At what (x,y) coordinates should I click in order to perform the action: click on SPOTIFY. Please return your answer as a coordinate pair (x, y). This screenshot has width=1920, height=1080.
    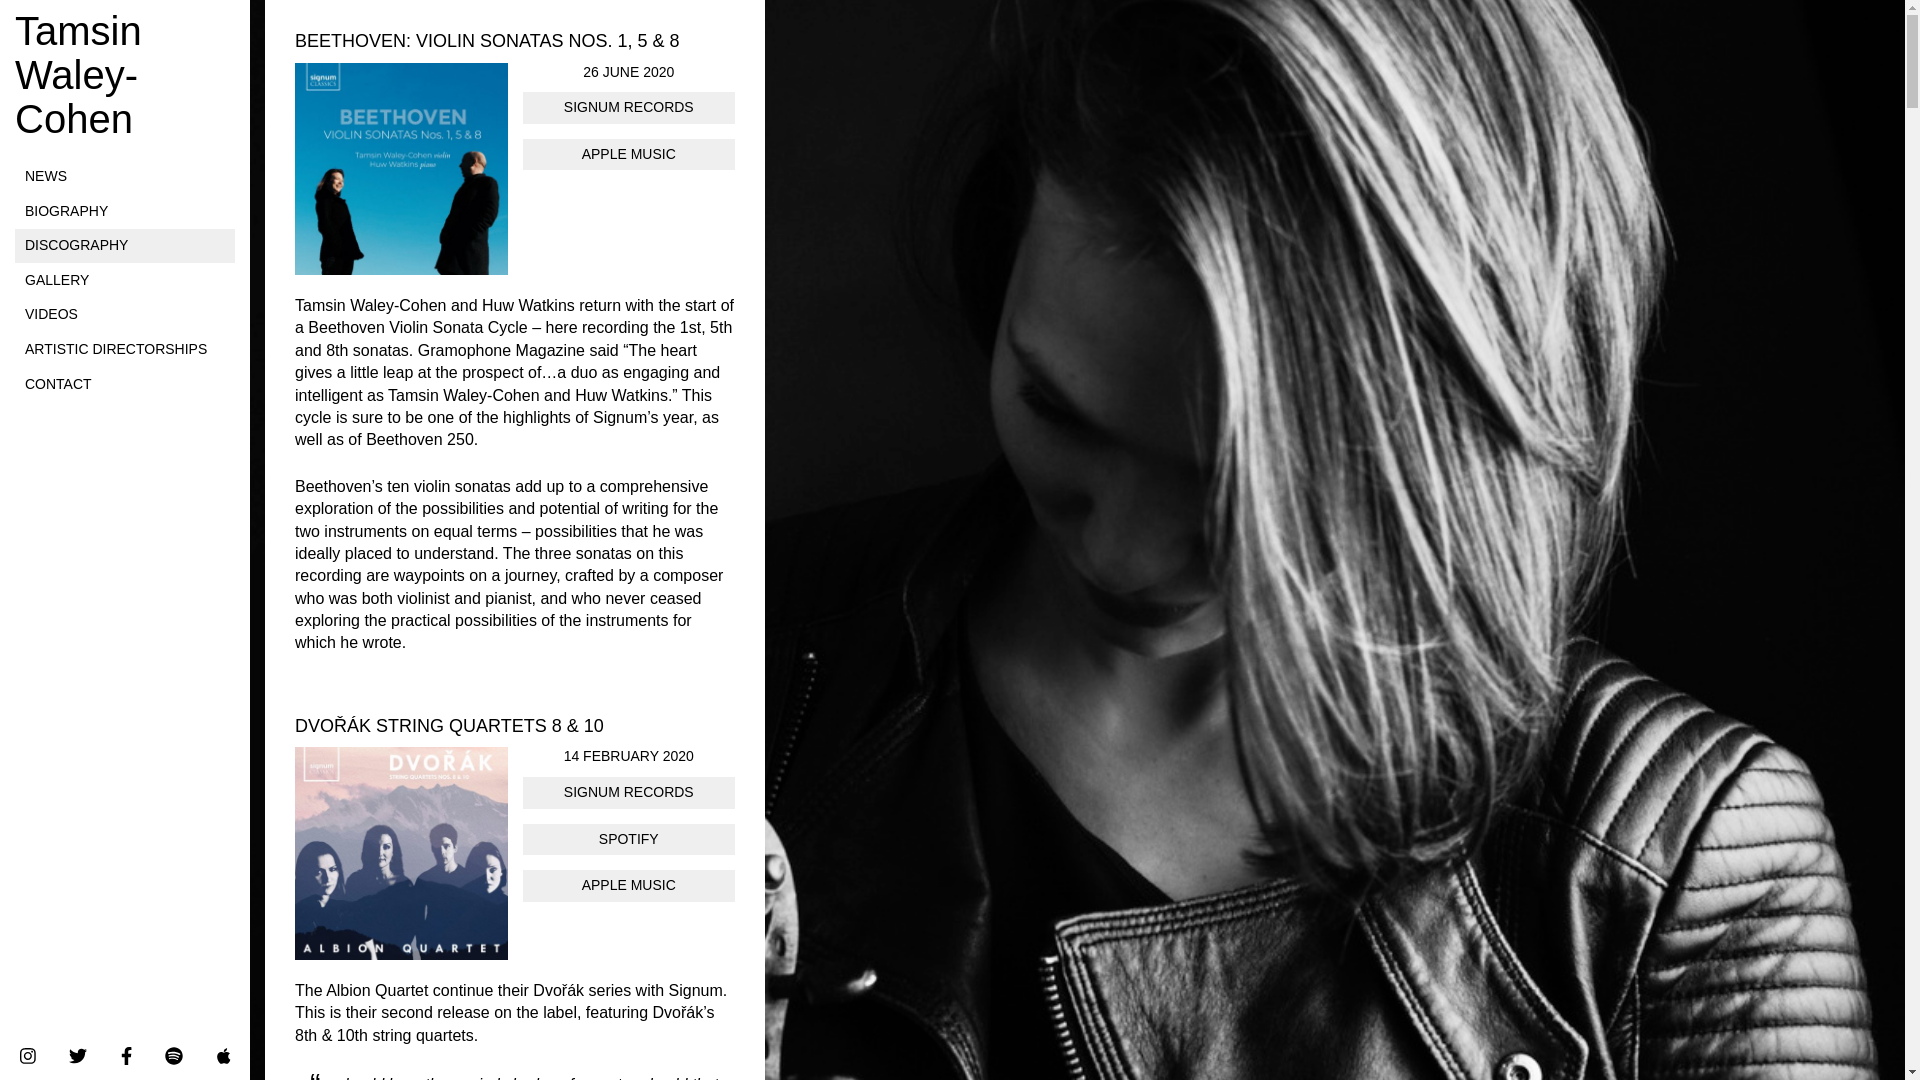
    Looking at the image, I should click on (628, 840).